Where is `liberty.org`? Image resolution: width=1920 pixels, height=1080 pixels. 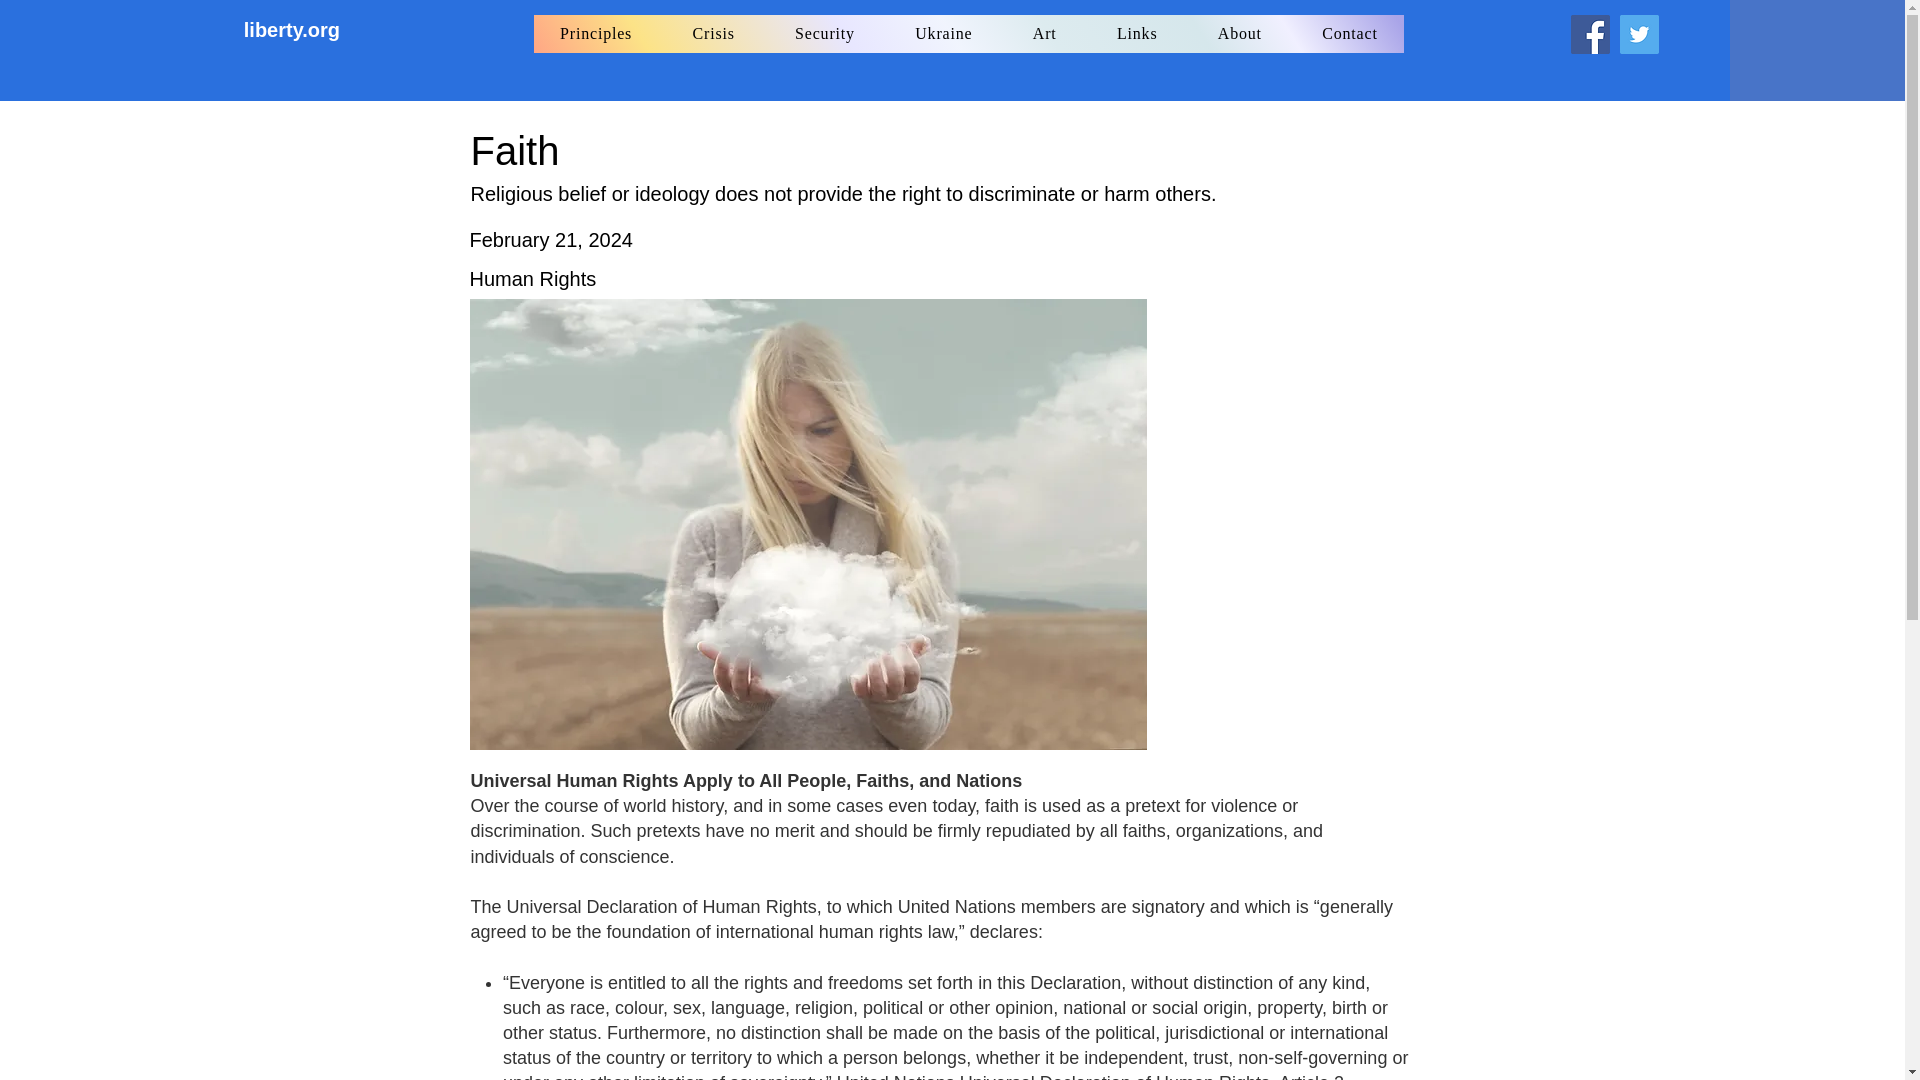
liberty.org is located at coordinates (296, 30).